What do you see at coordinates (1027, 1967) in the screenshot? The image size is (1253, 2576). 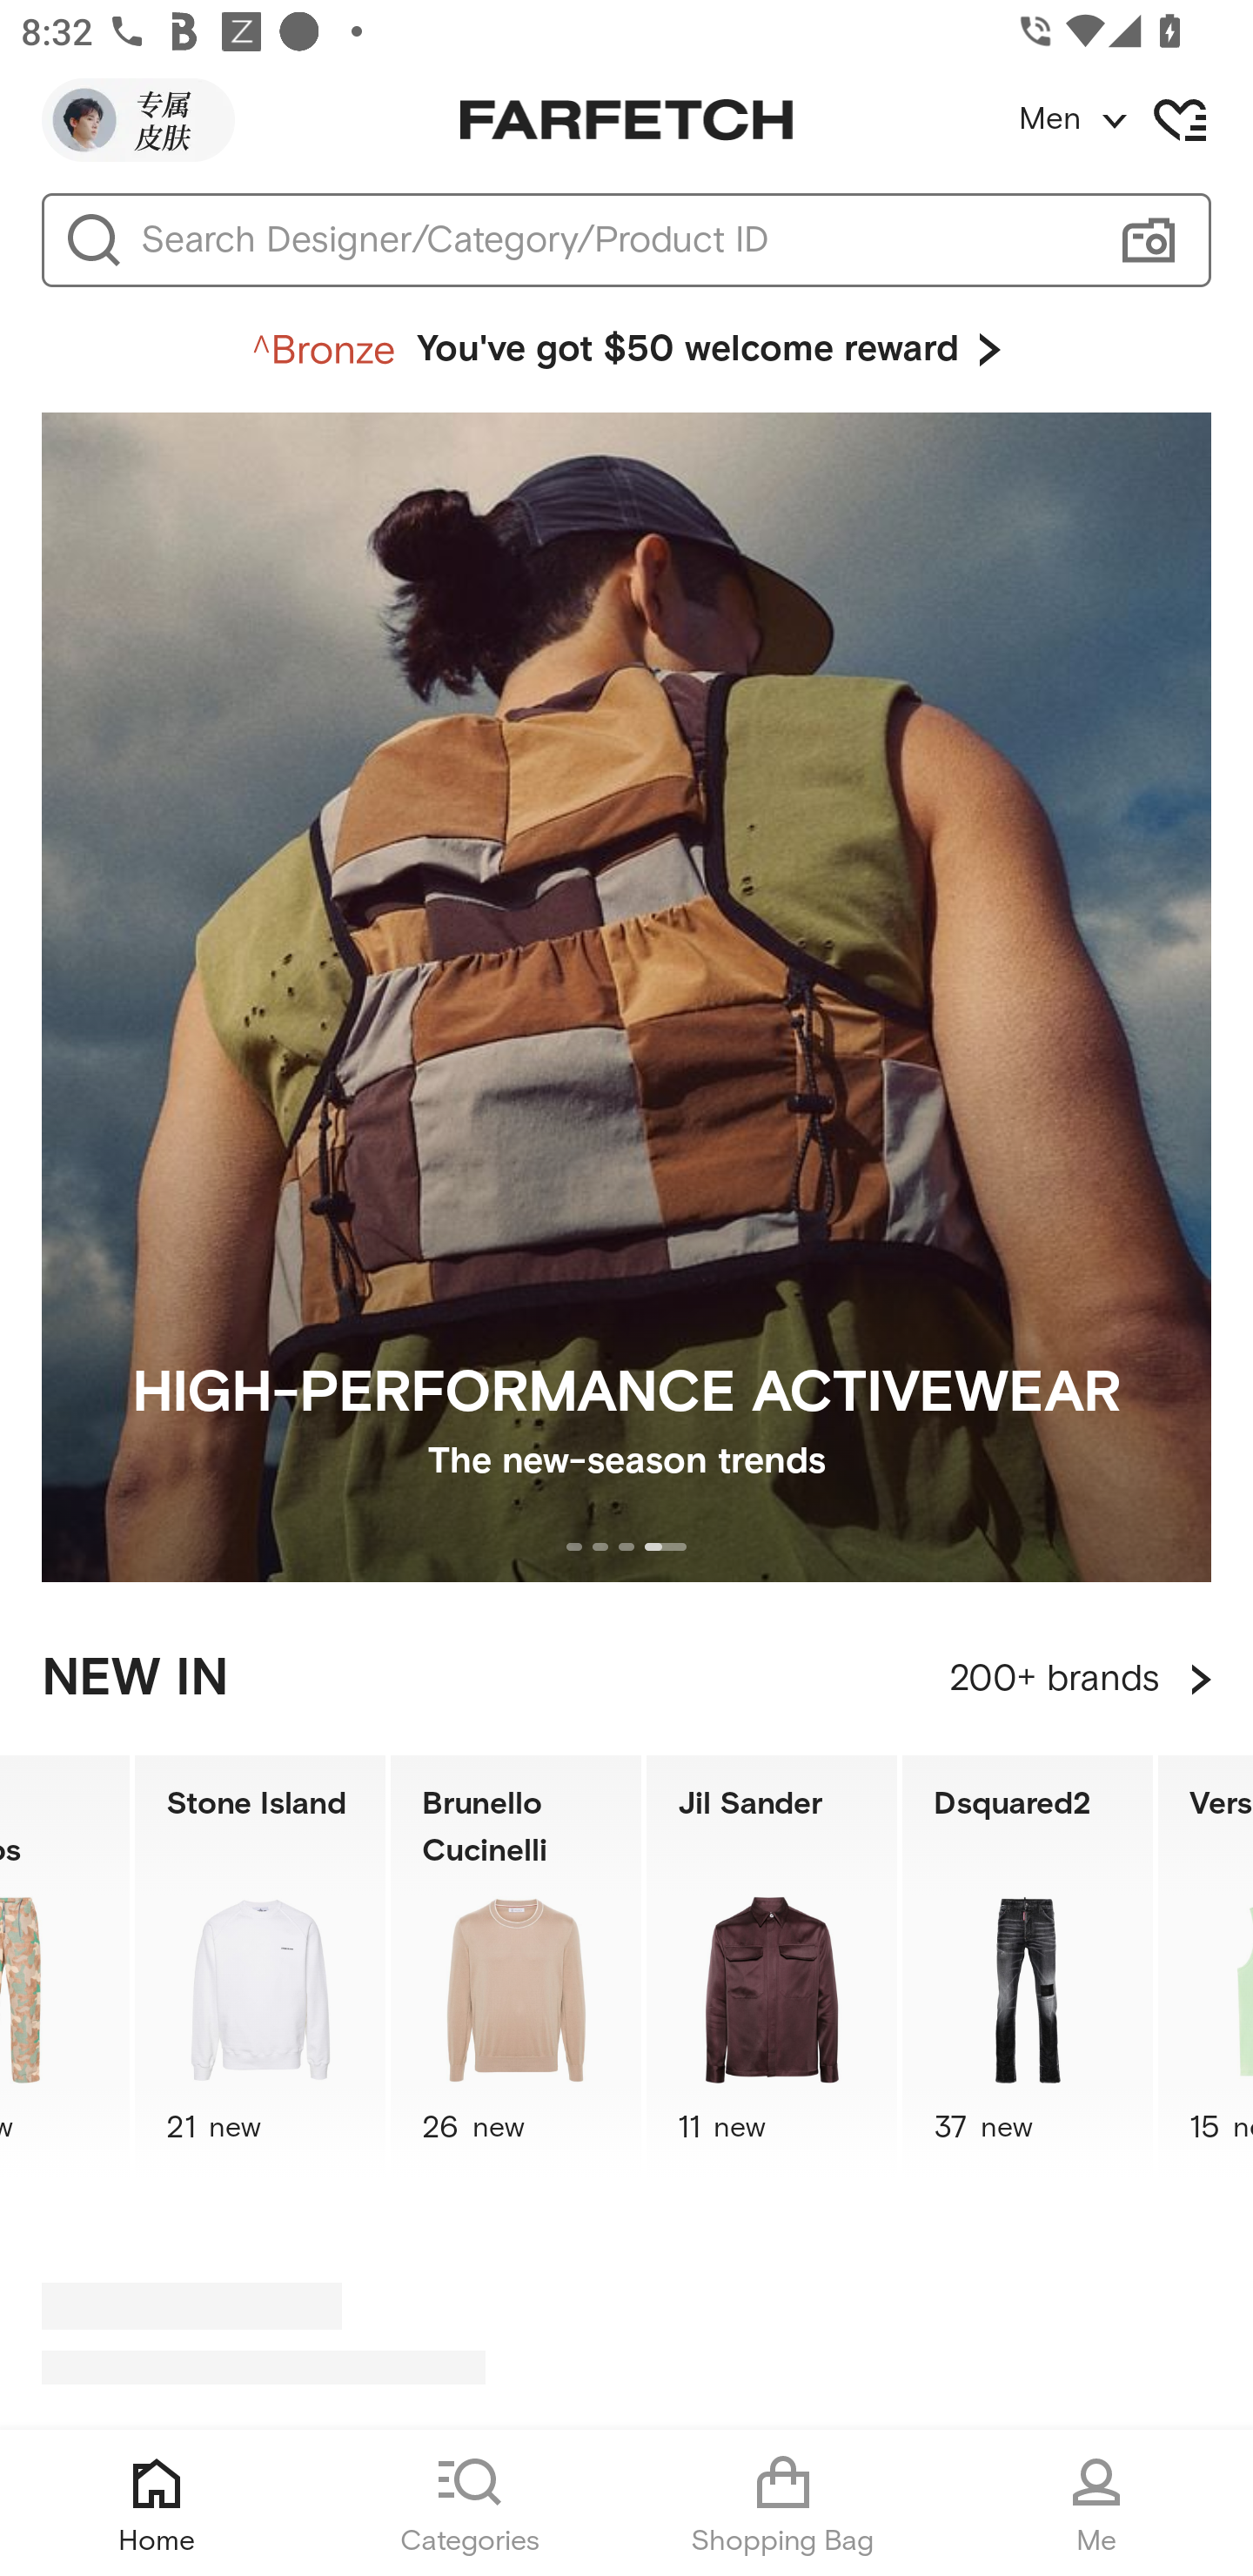 I see `Dsquared2 37  new` at bounding box center [1027, 1967].